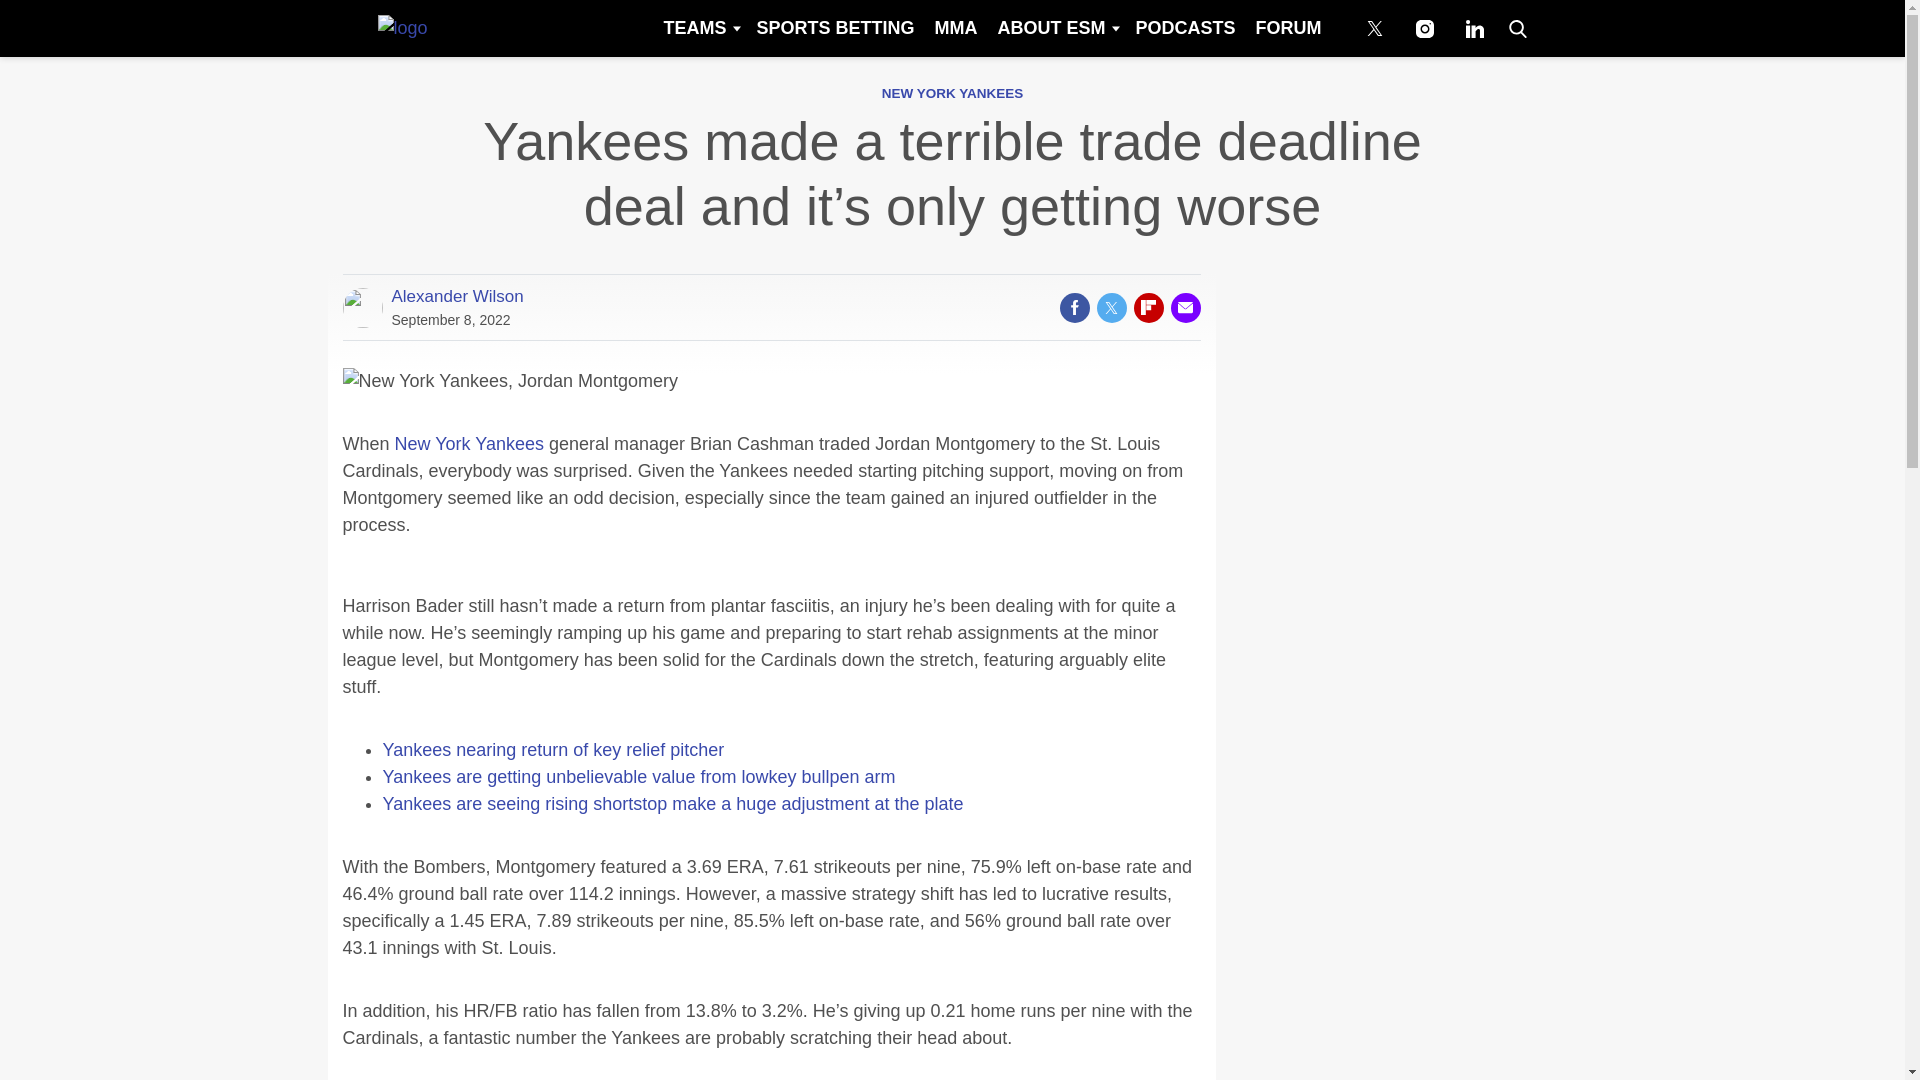 The height and width of the screenshot is (1080, 1920). Describe the element at coordinates (1074, 307) in the screenshot. I see `Share on Facebook` at that location.